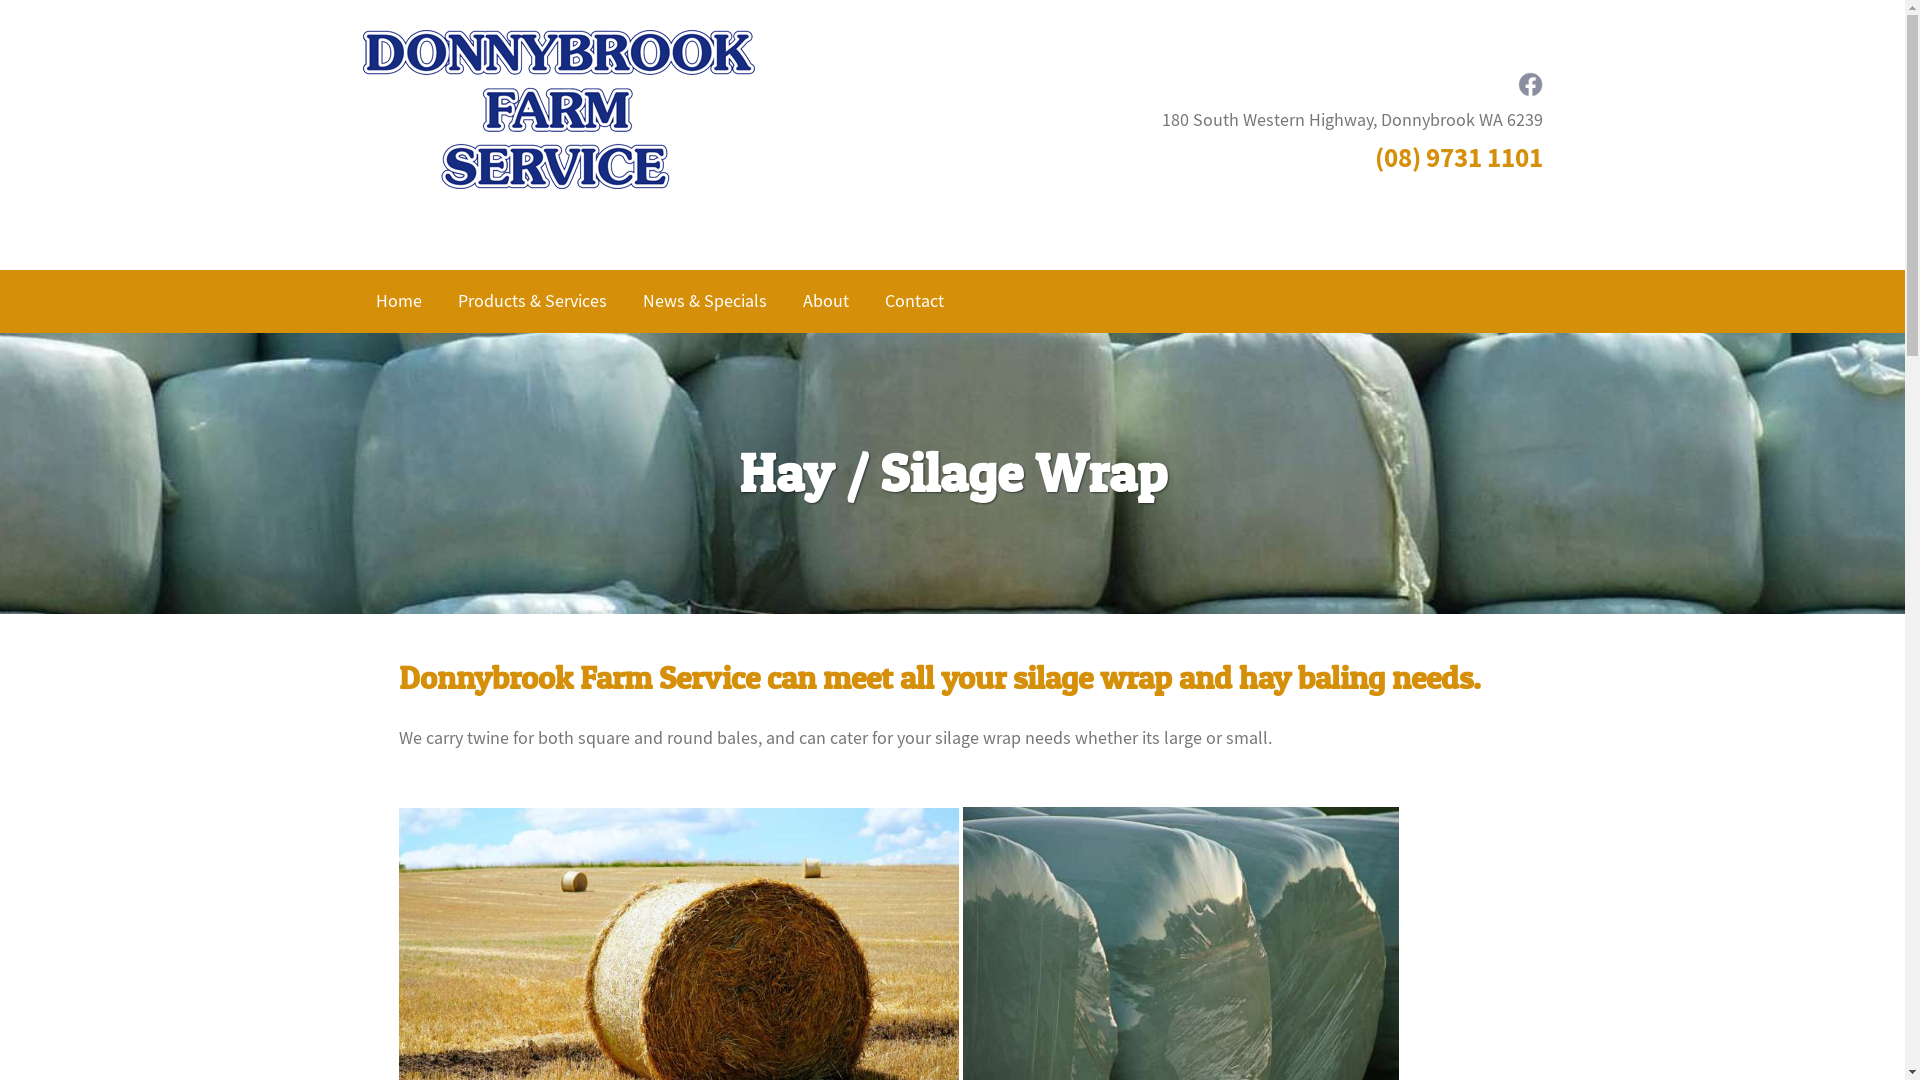 The image size is (1920, 1080). I want to click on Contact, so click(915, 302).